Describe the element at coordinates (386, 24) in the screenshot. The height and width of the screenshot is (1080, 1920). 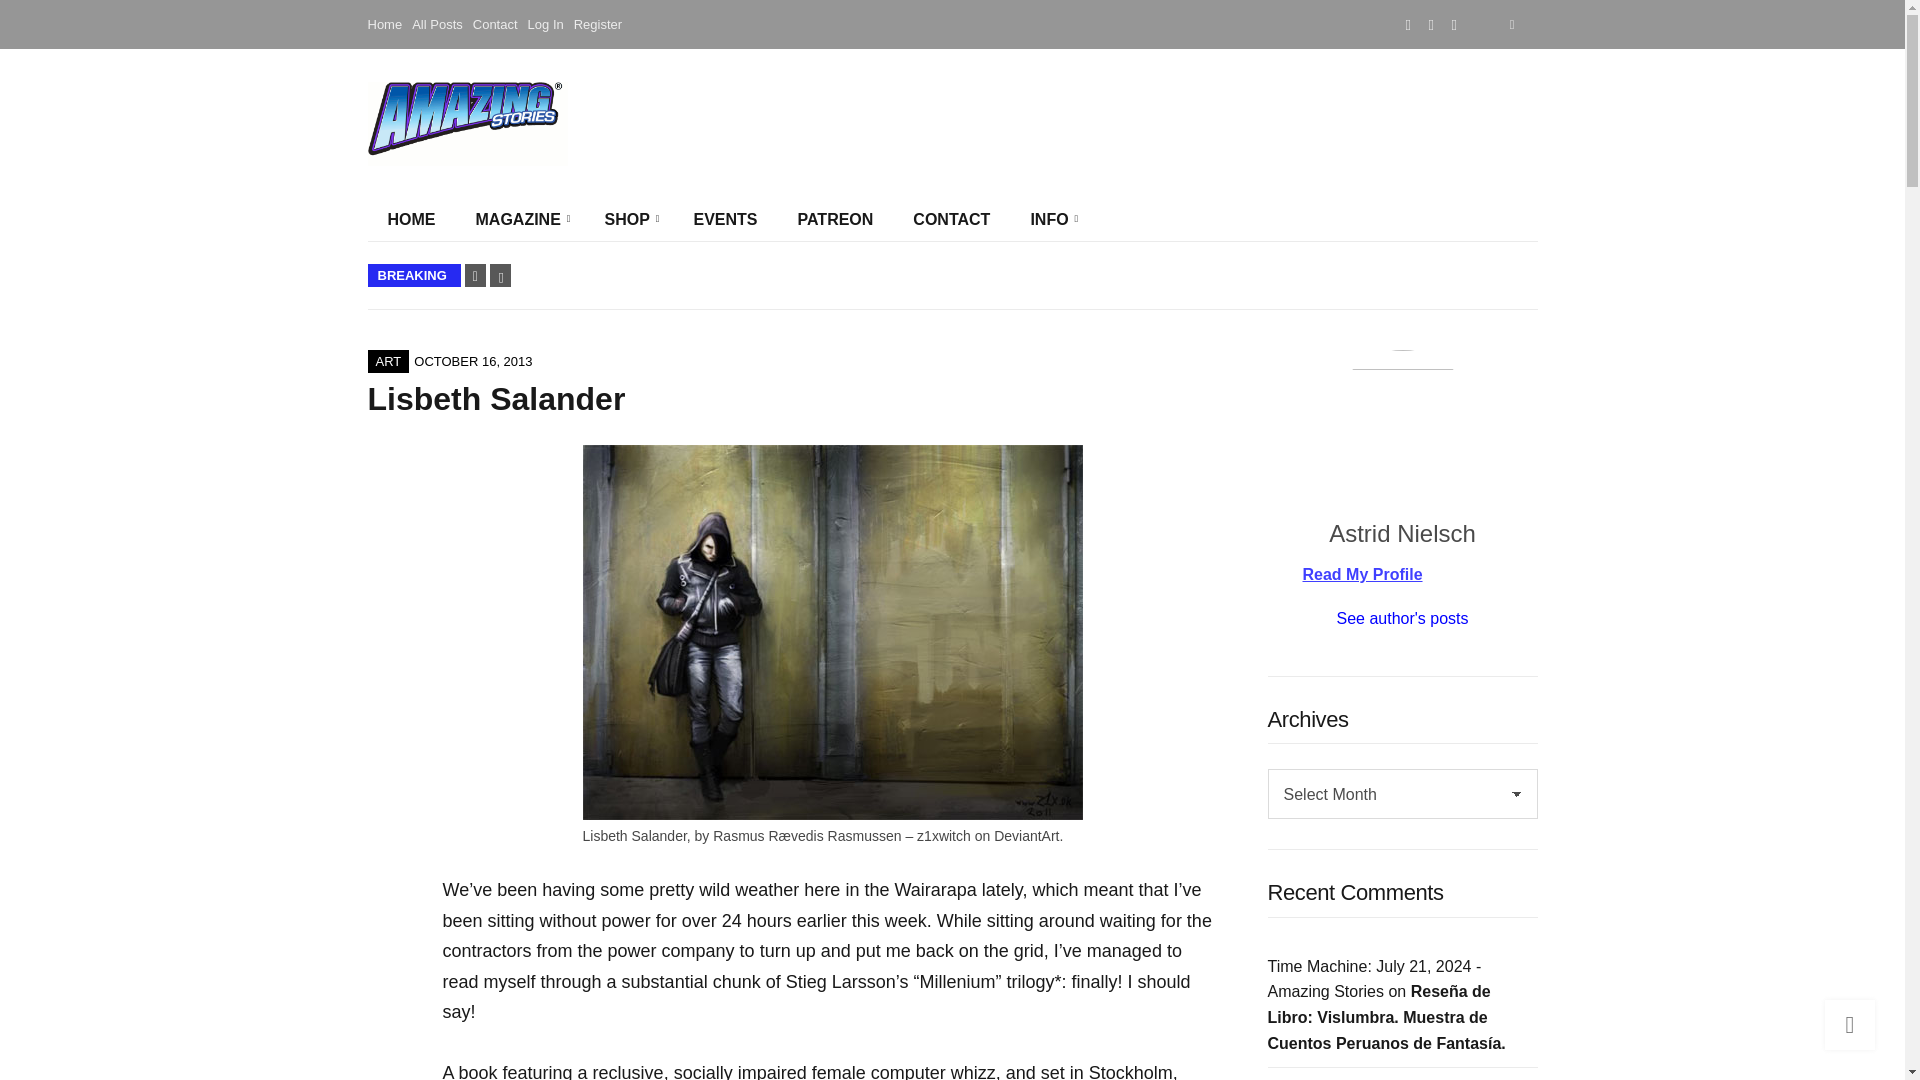
I see `Home` at that location.